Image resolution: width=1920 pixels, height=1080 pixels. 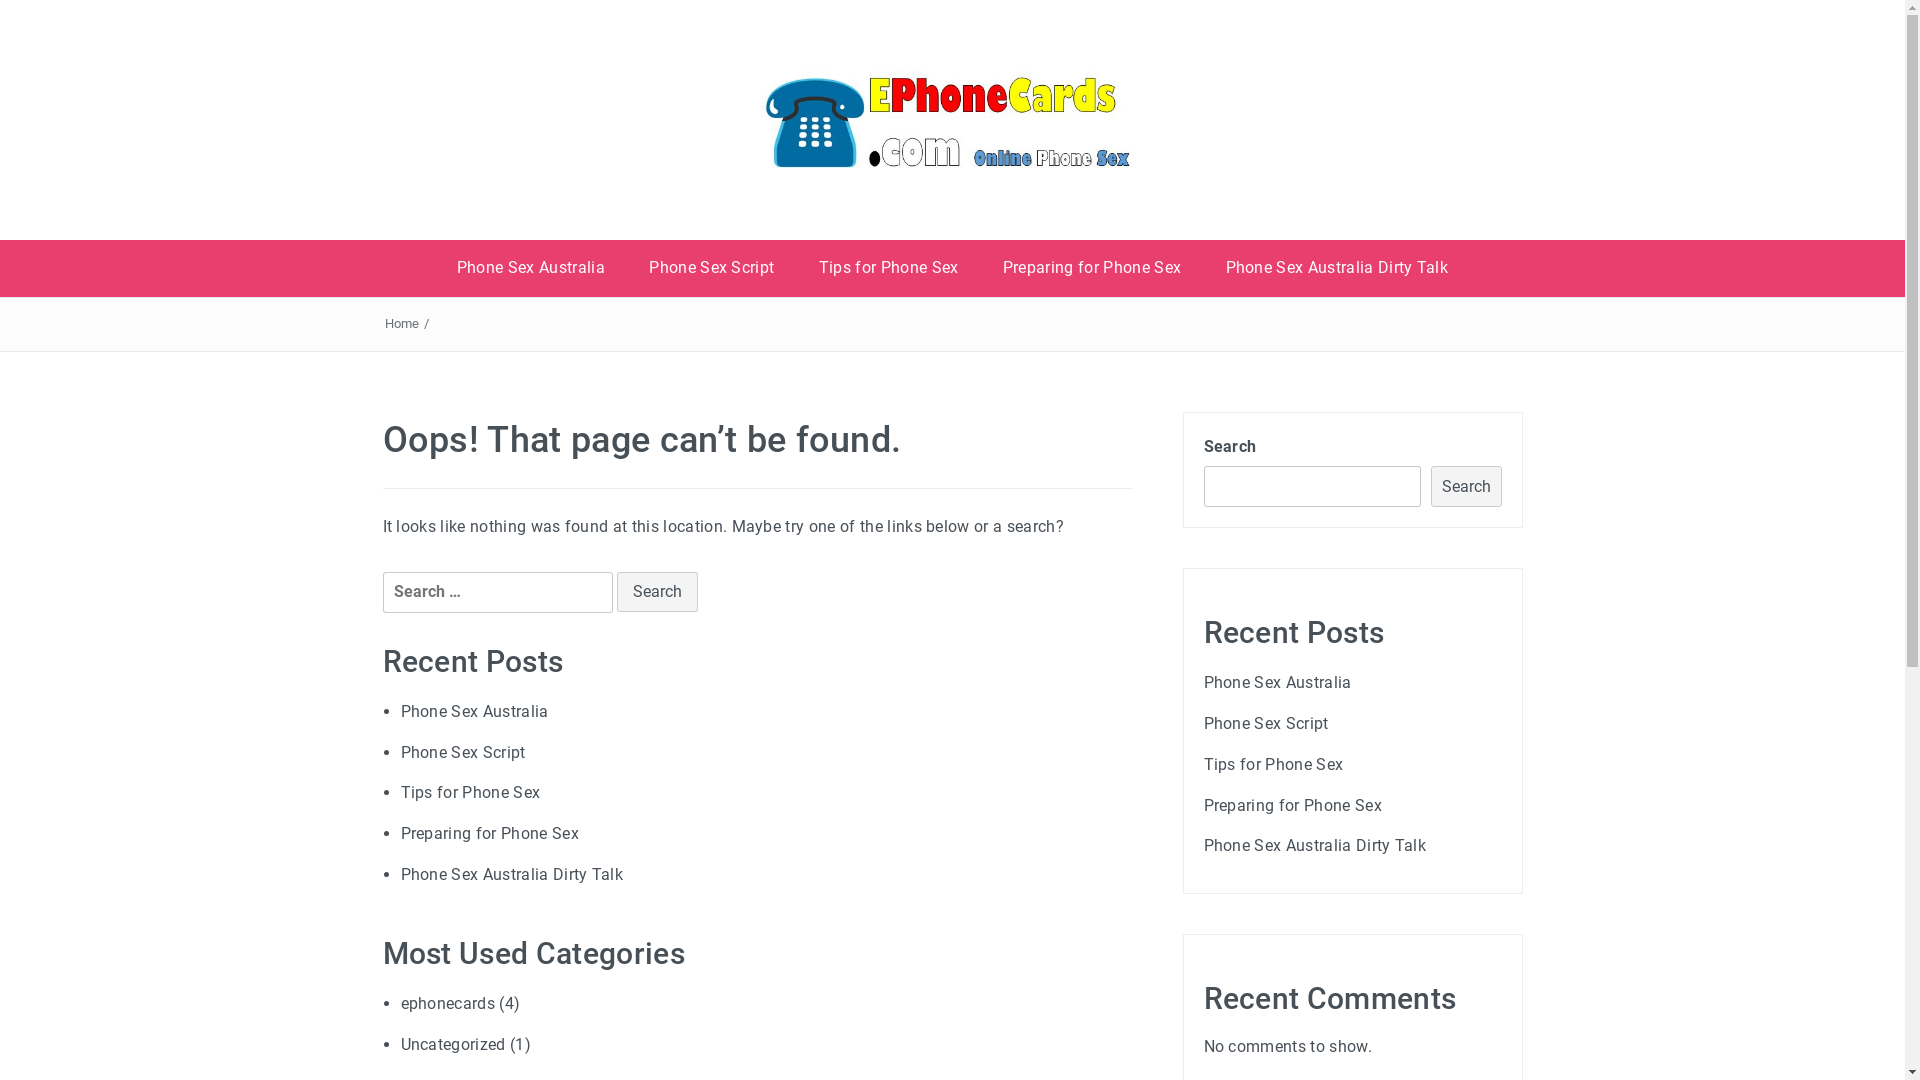 What do you see at coordinates (889, 268) in the screenshot?
I see `Tips for Phone Sex` at bounding box center [889, 268].